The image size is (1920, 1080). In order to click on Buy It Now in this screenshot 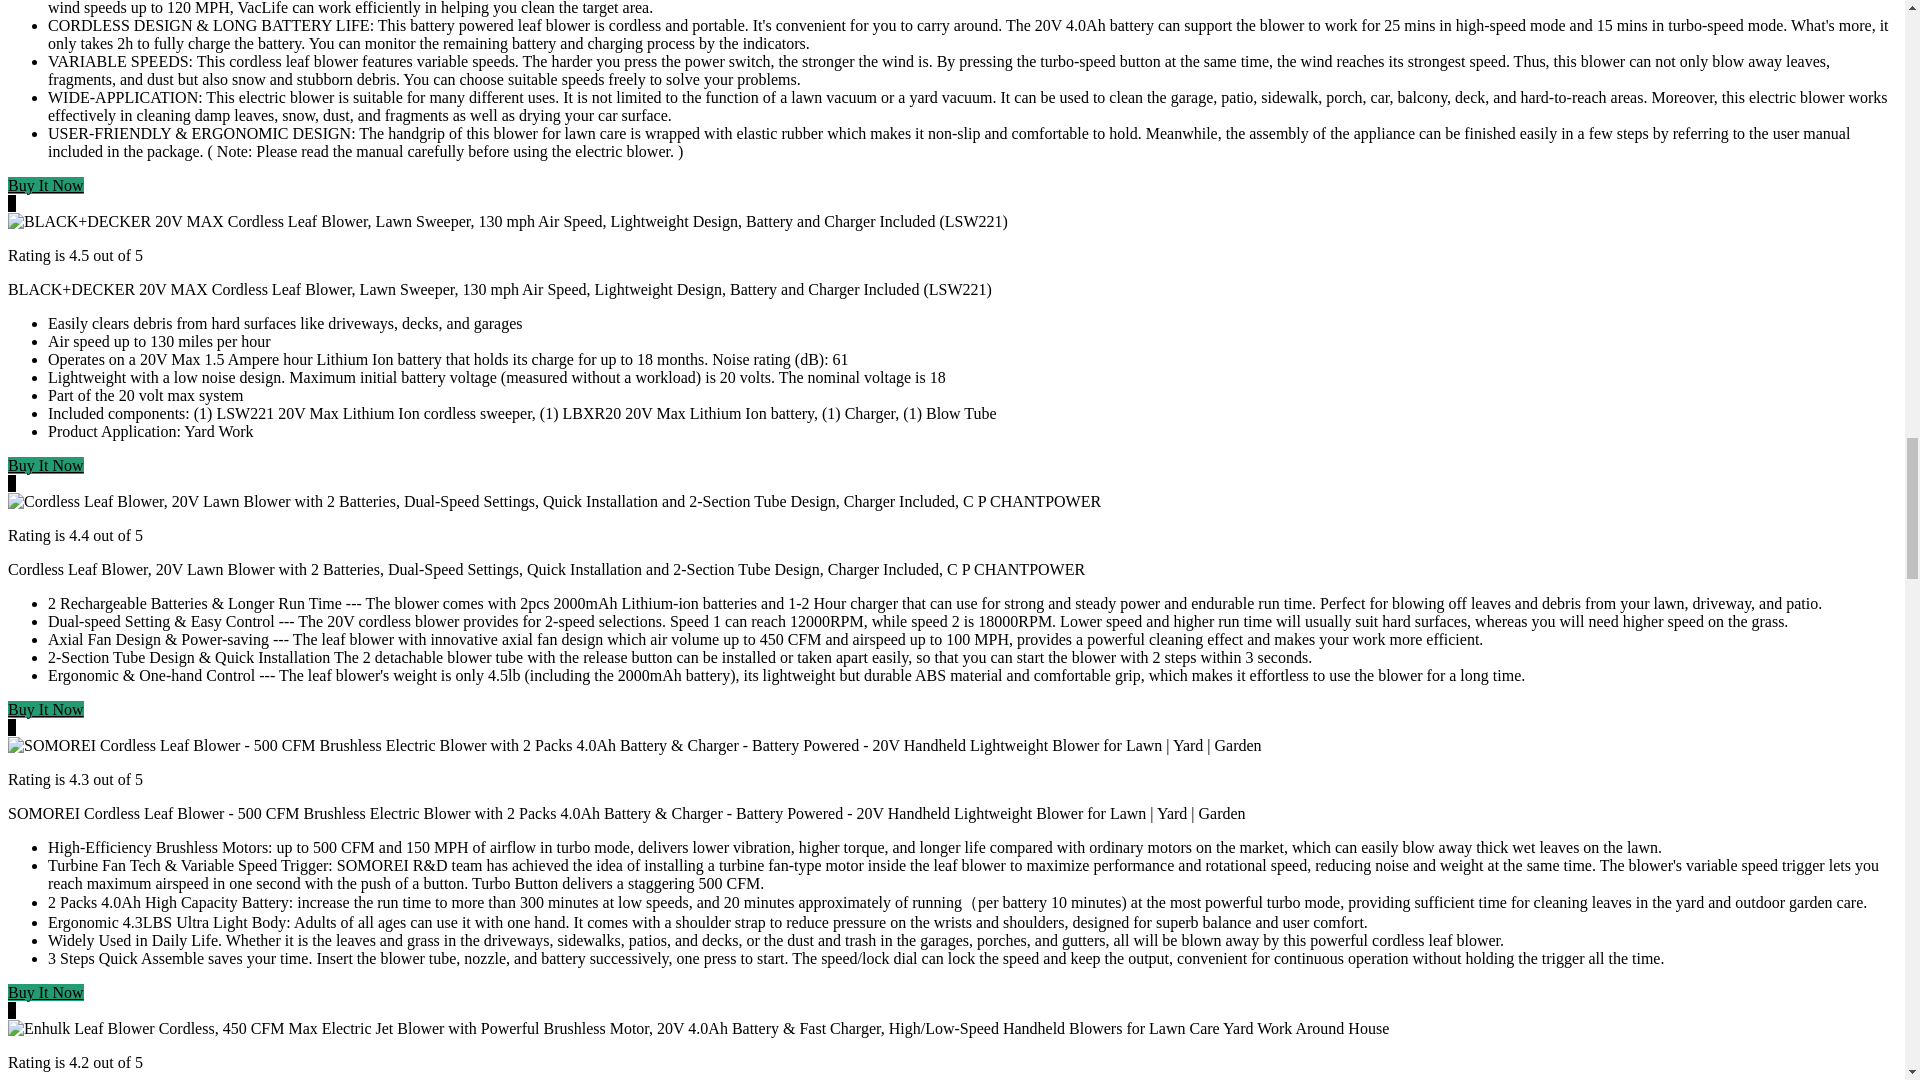, I will do `click(46, 186)`.